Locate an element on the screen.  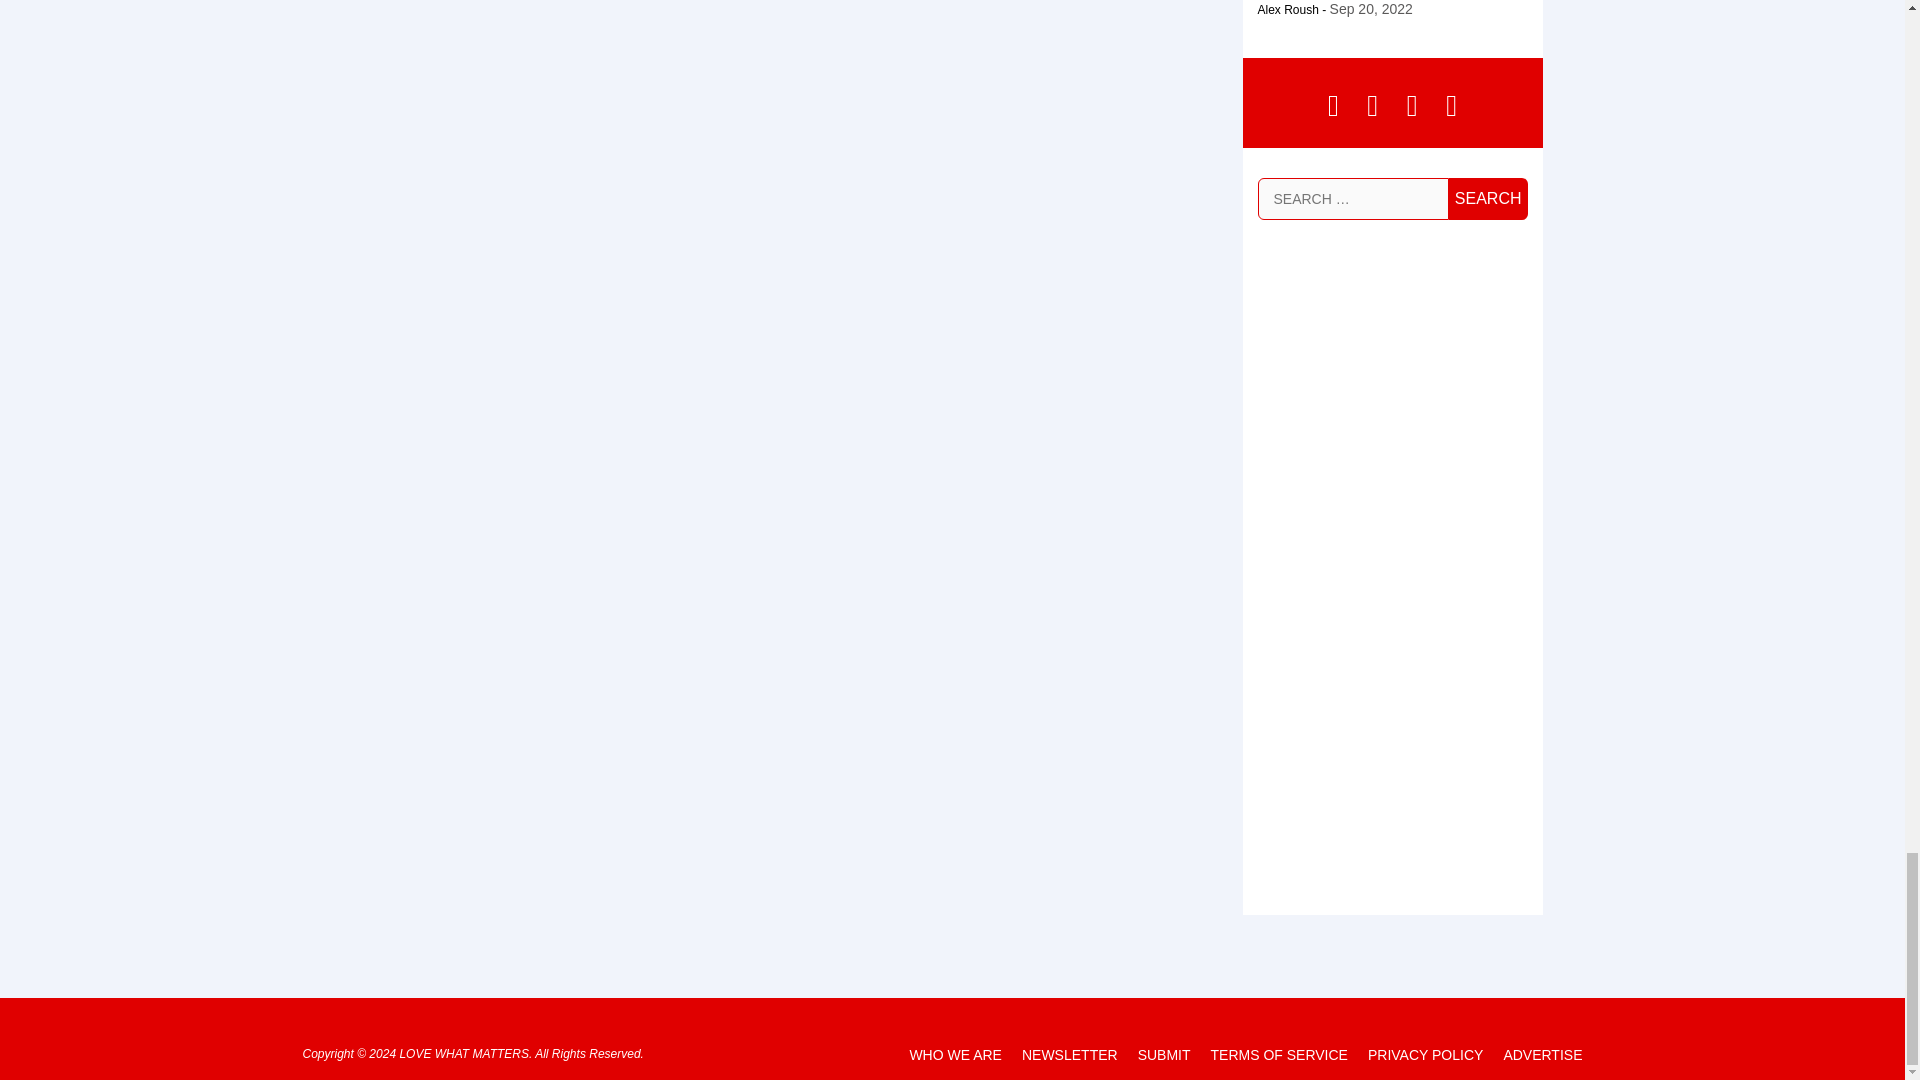
Search is located at coordinates (1488, 199).